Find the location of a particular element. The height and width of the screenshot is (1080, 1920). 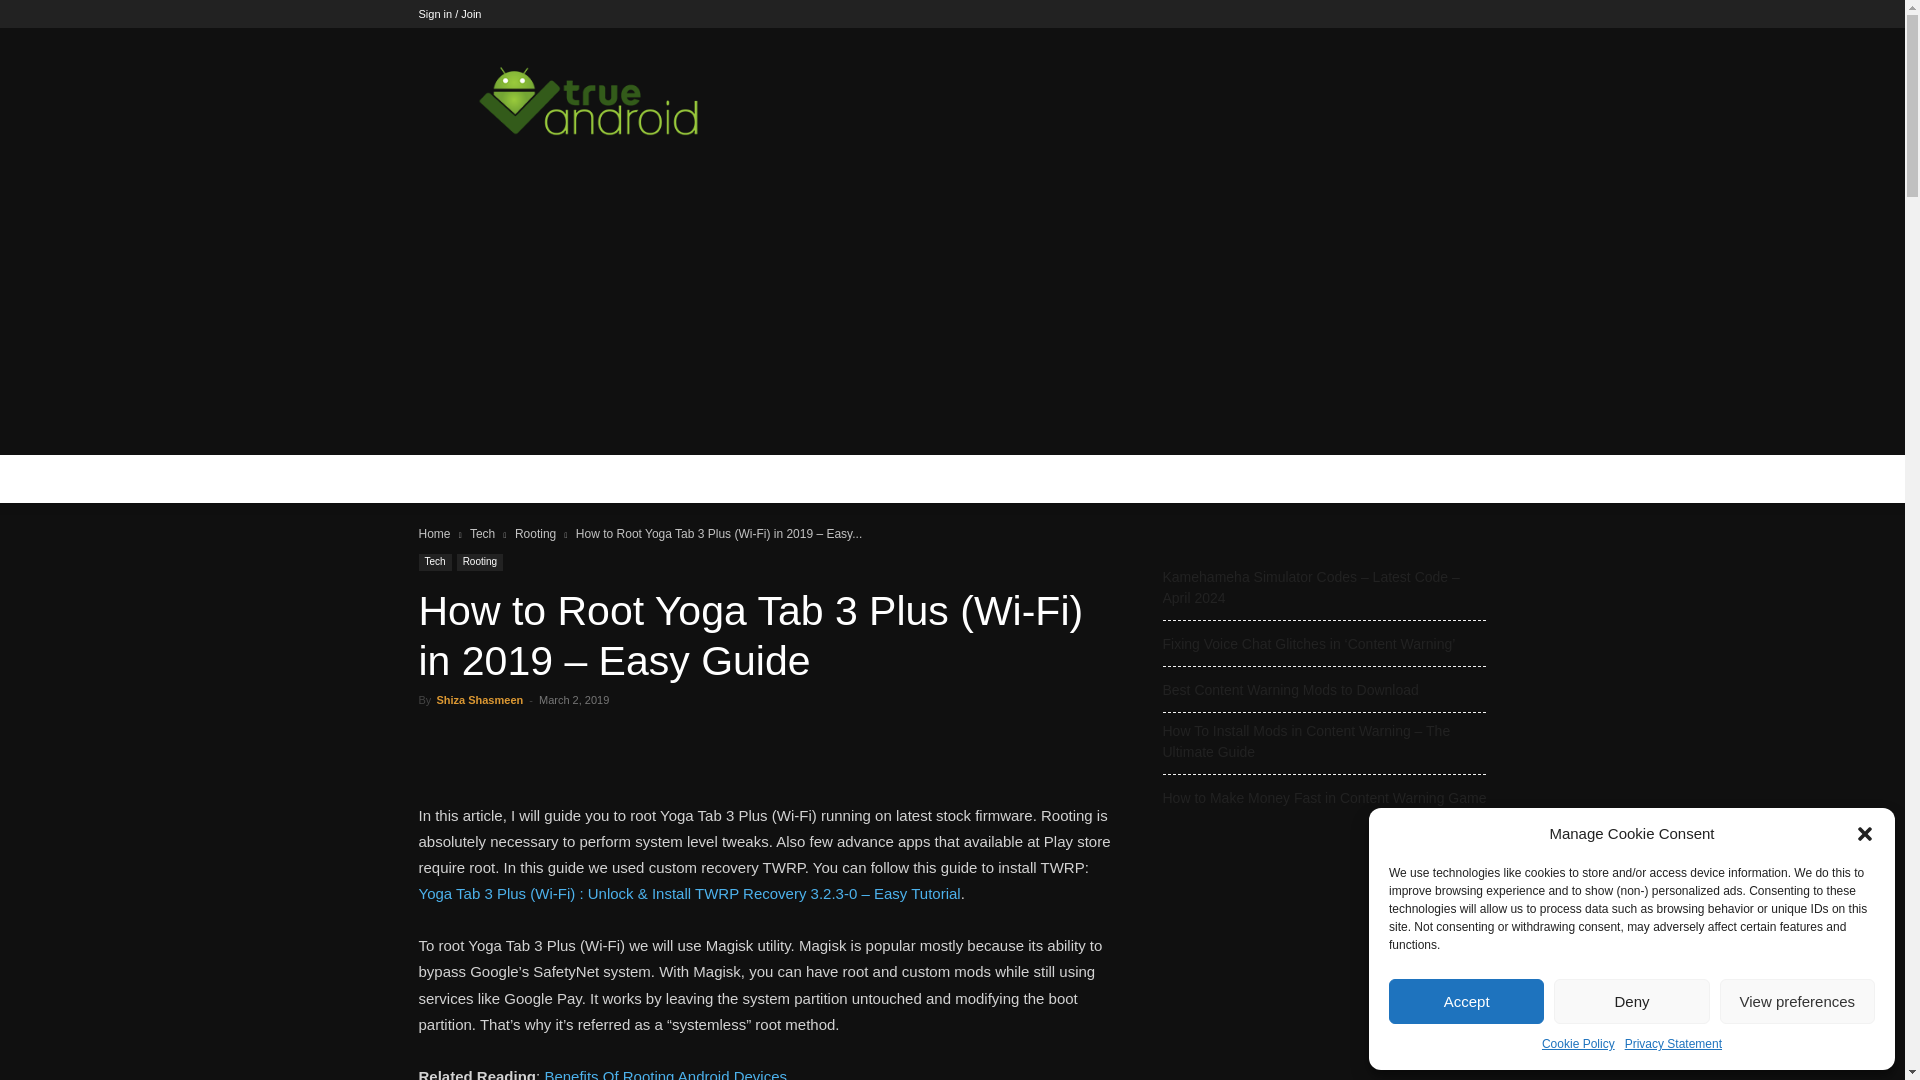

View all posts in Tech is located at coordinates (482, 534).